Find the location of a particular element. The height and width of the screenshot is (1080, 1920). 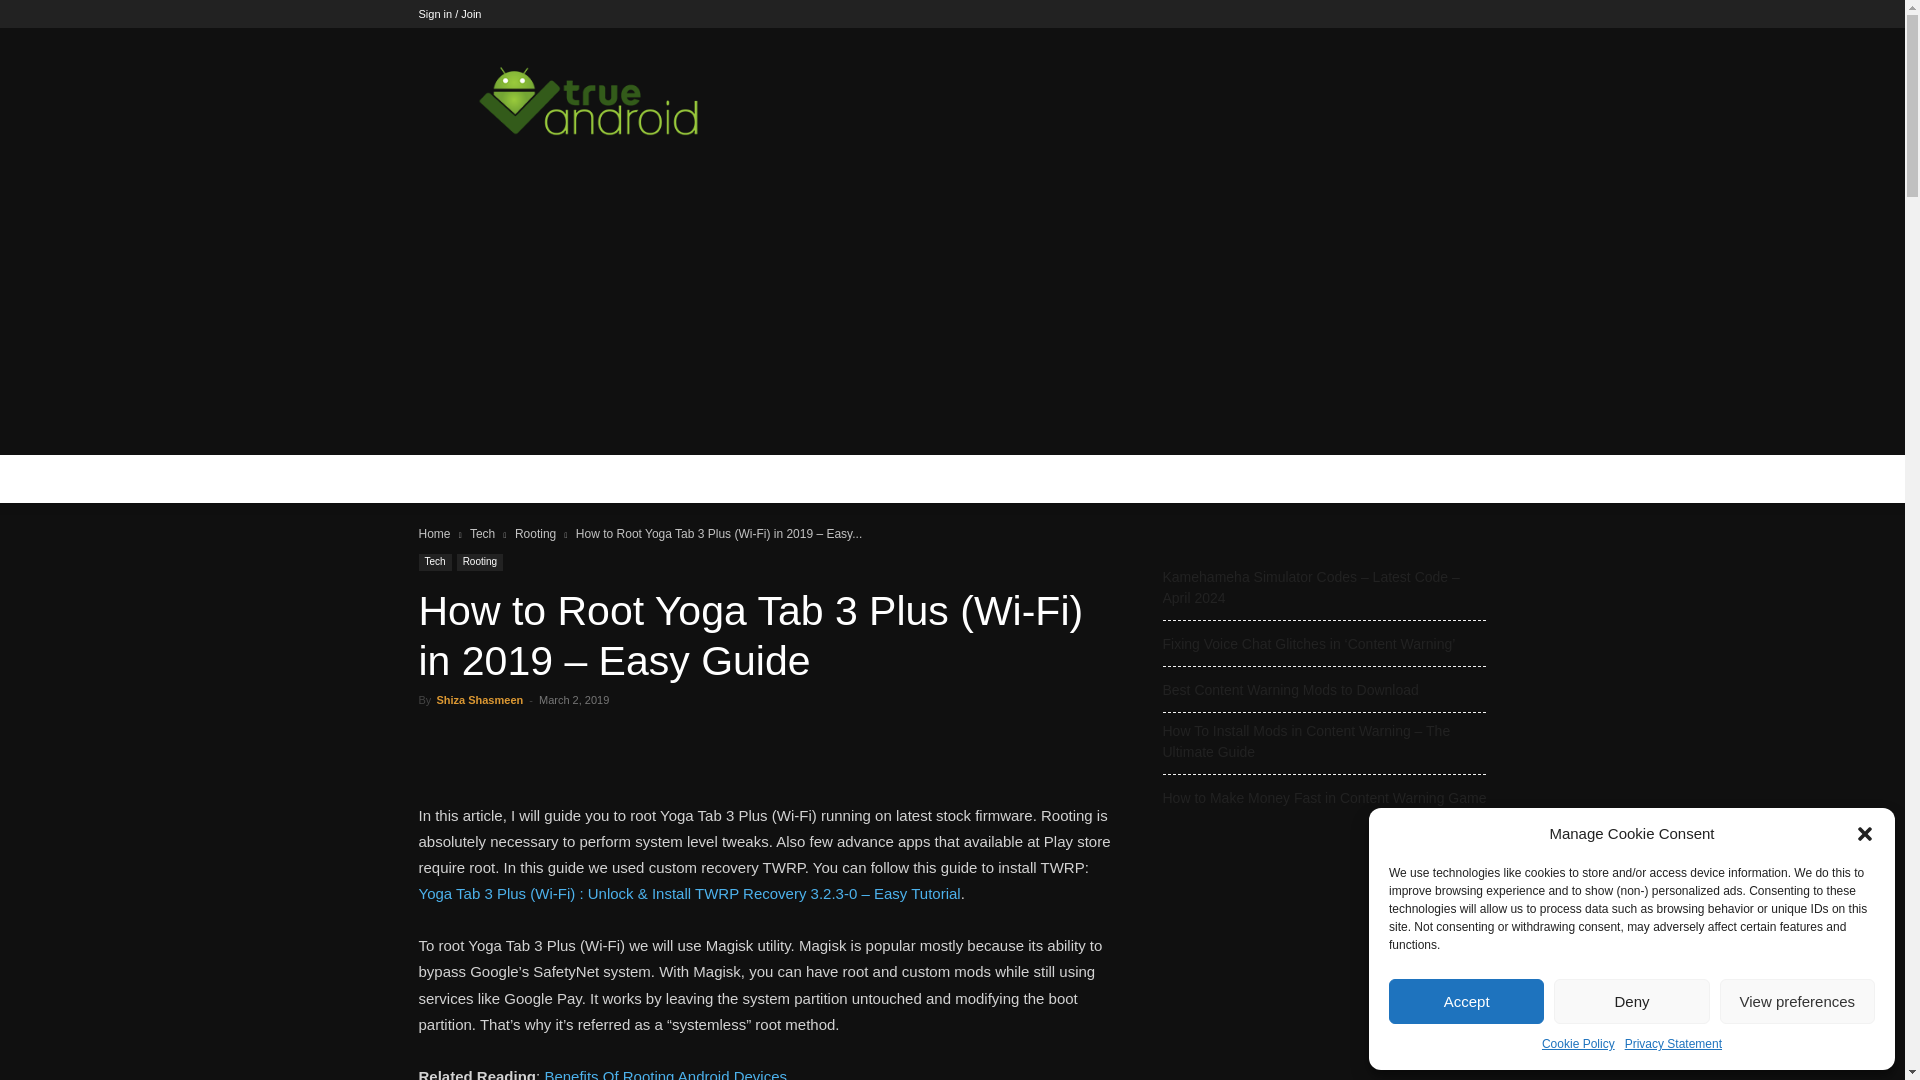

View all posts in Tech is located at coordinates (482, 534).